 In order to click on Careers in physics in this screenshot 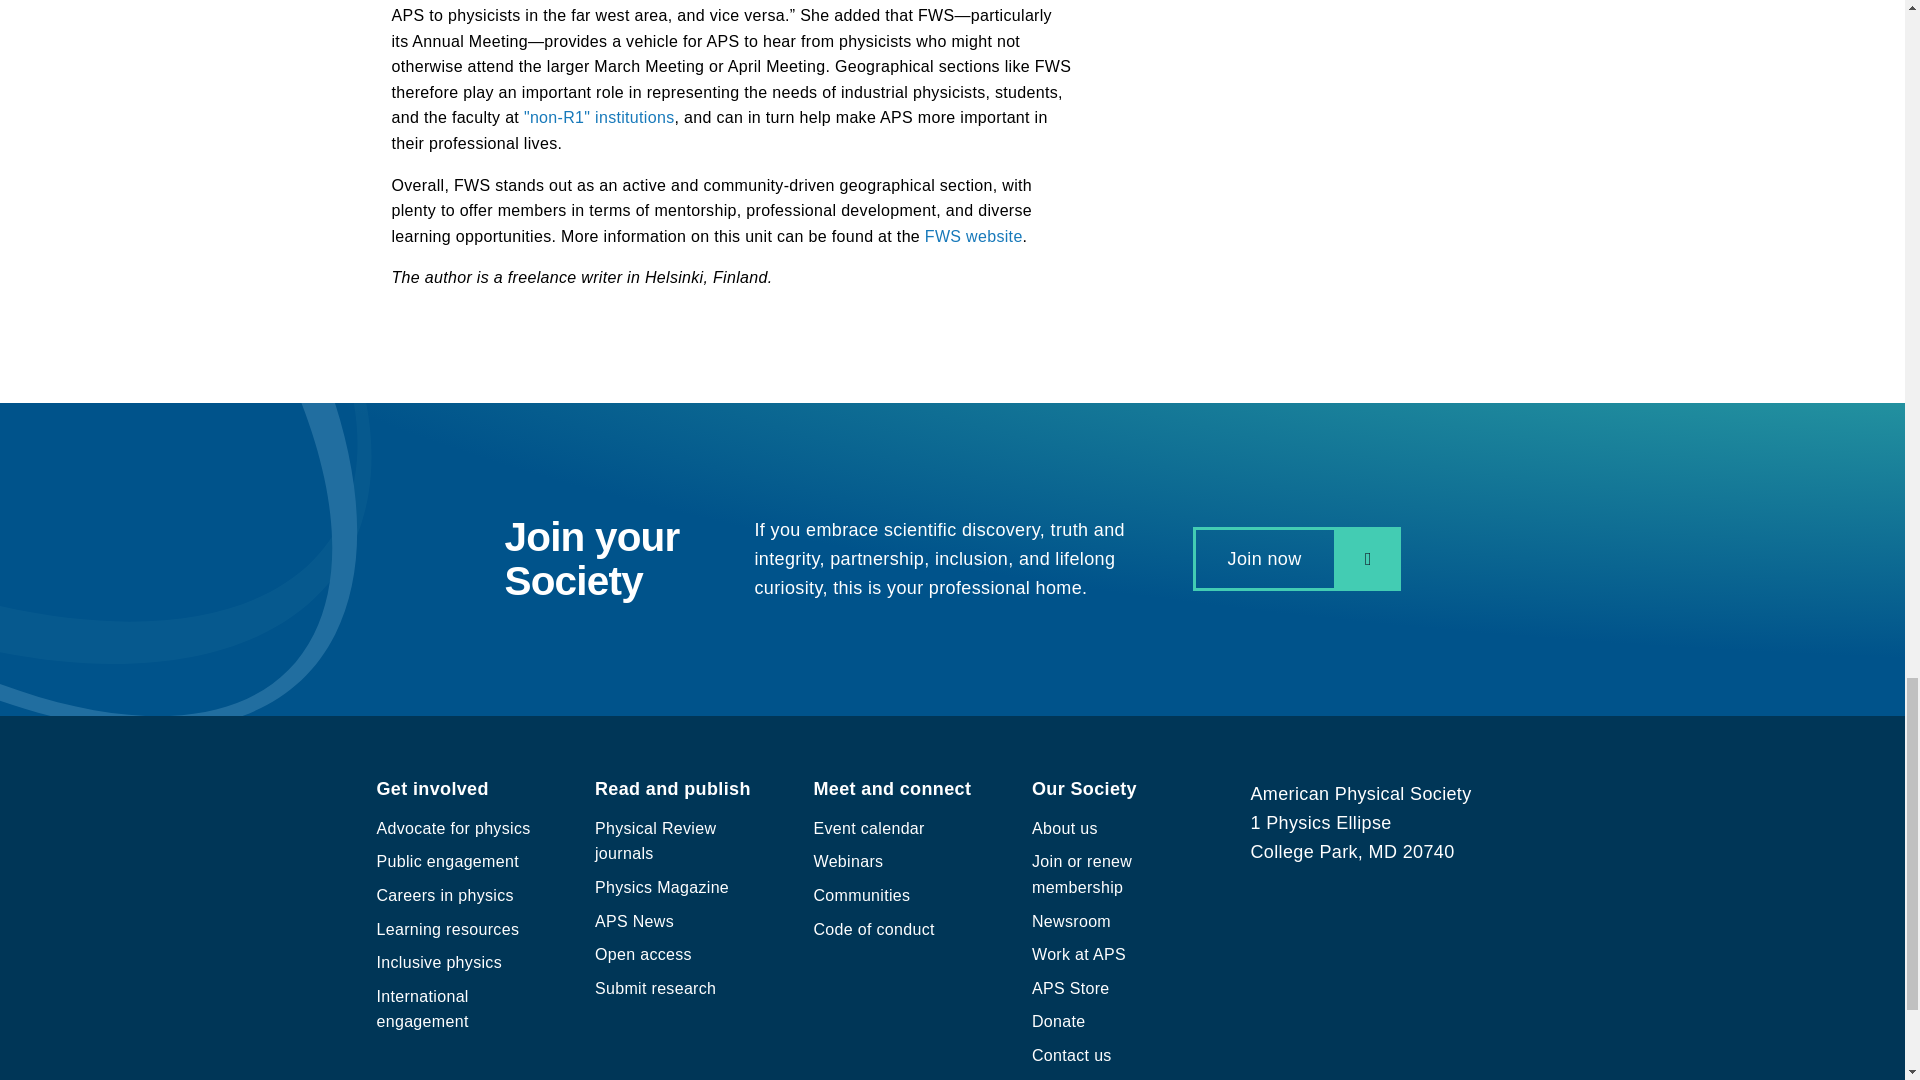, I will do `click(444, 894)`.